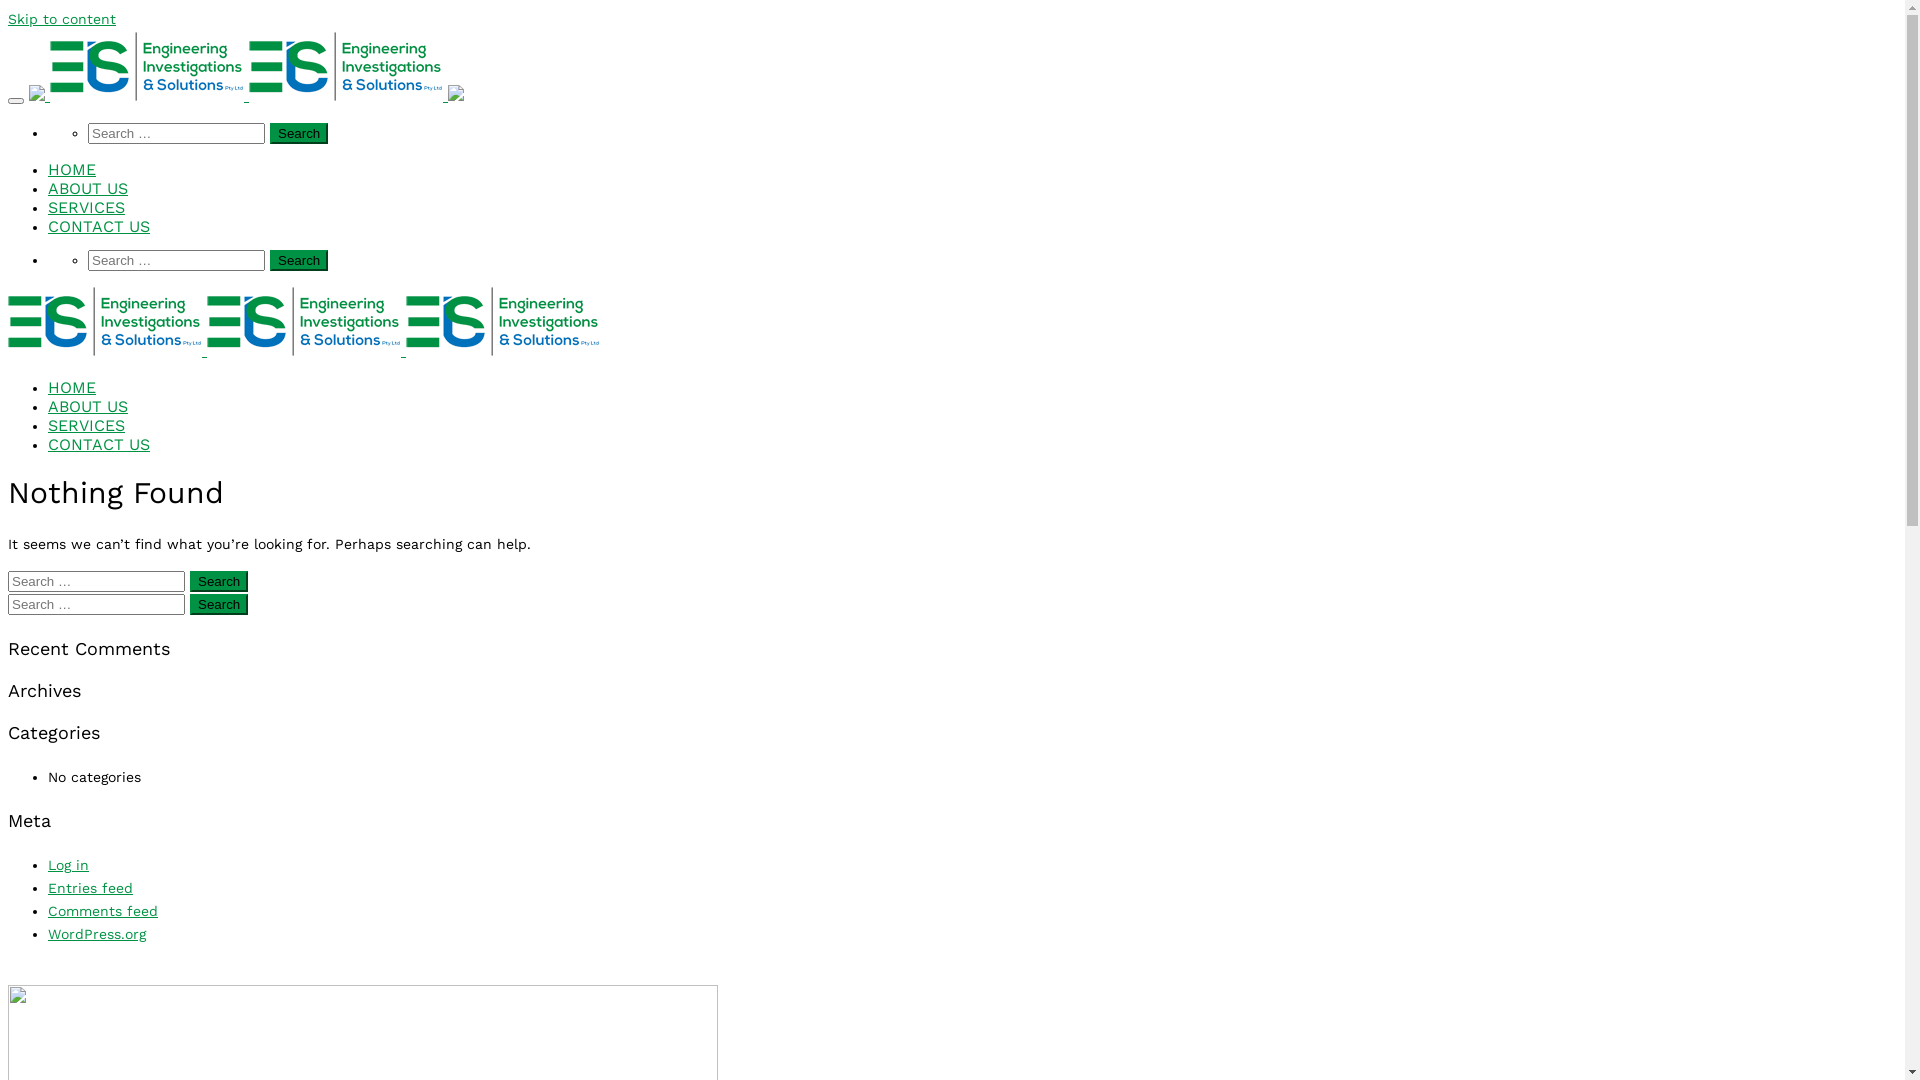  Describe the element at coordinates (62, 19) in the screenshot. I see `Skip to content` at that location.